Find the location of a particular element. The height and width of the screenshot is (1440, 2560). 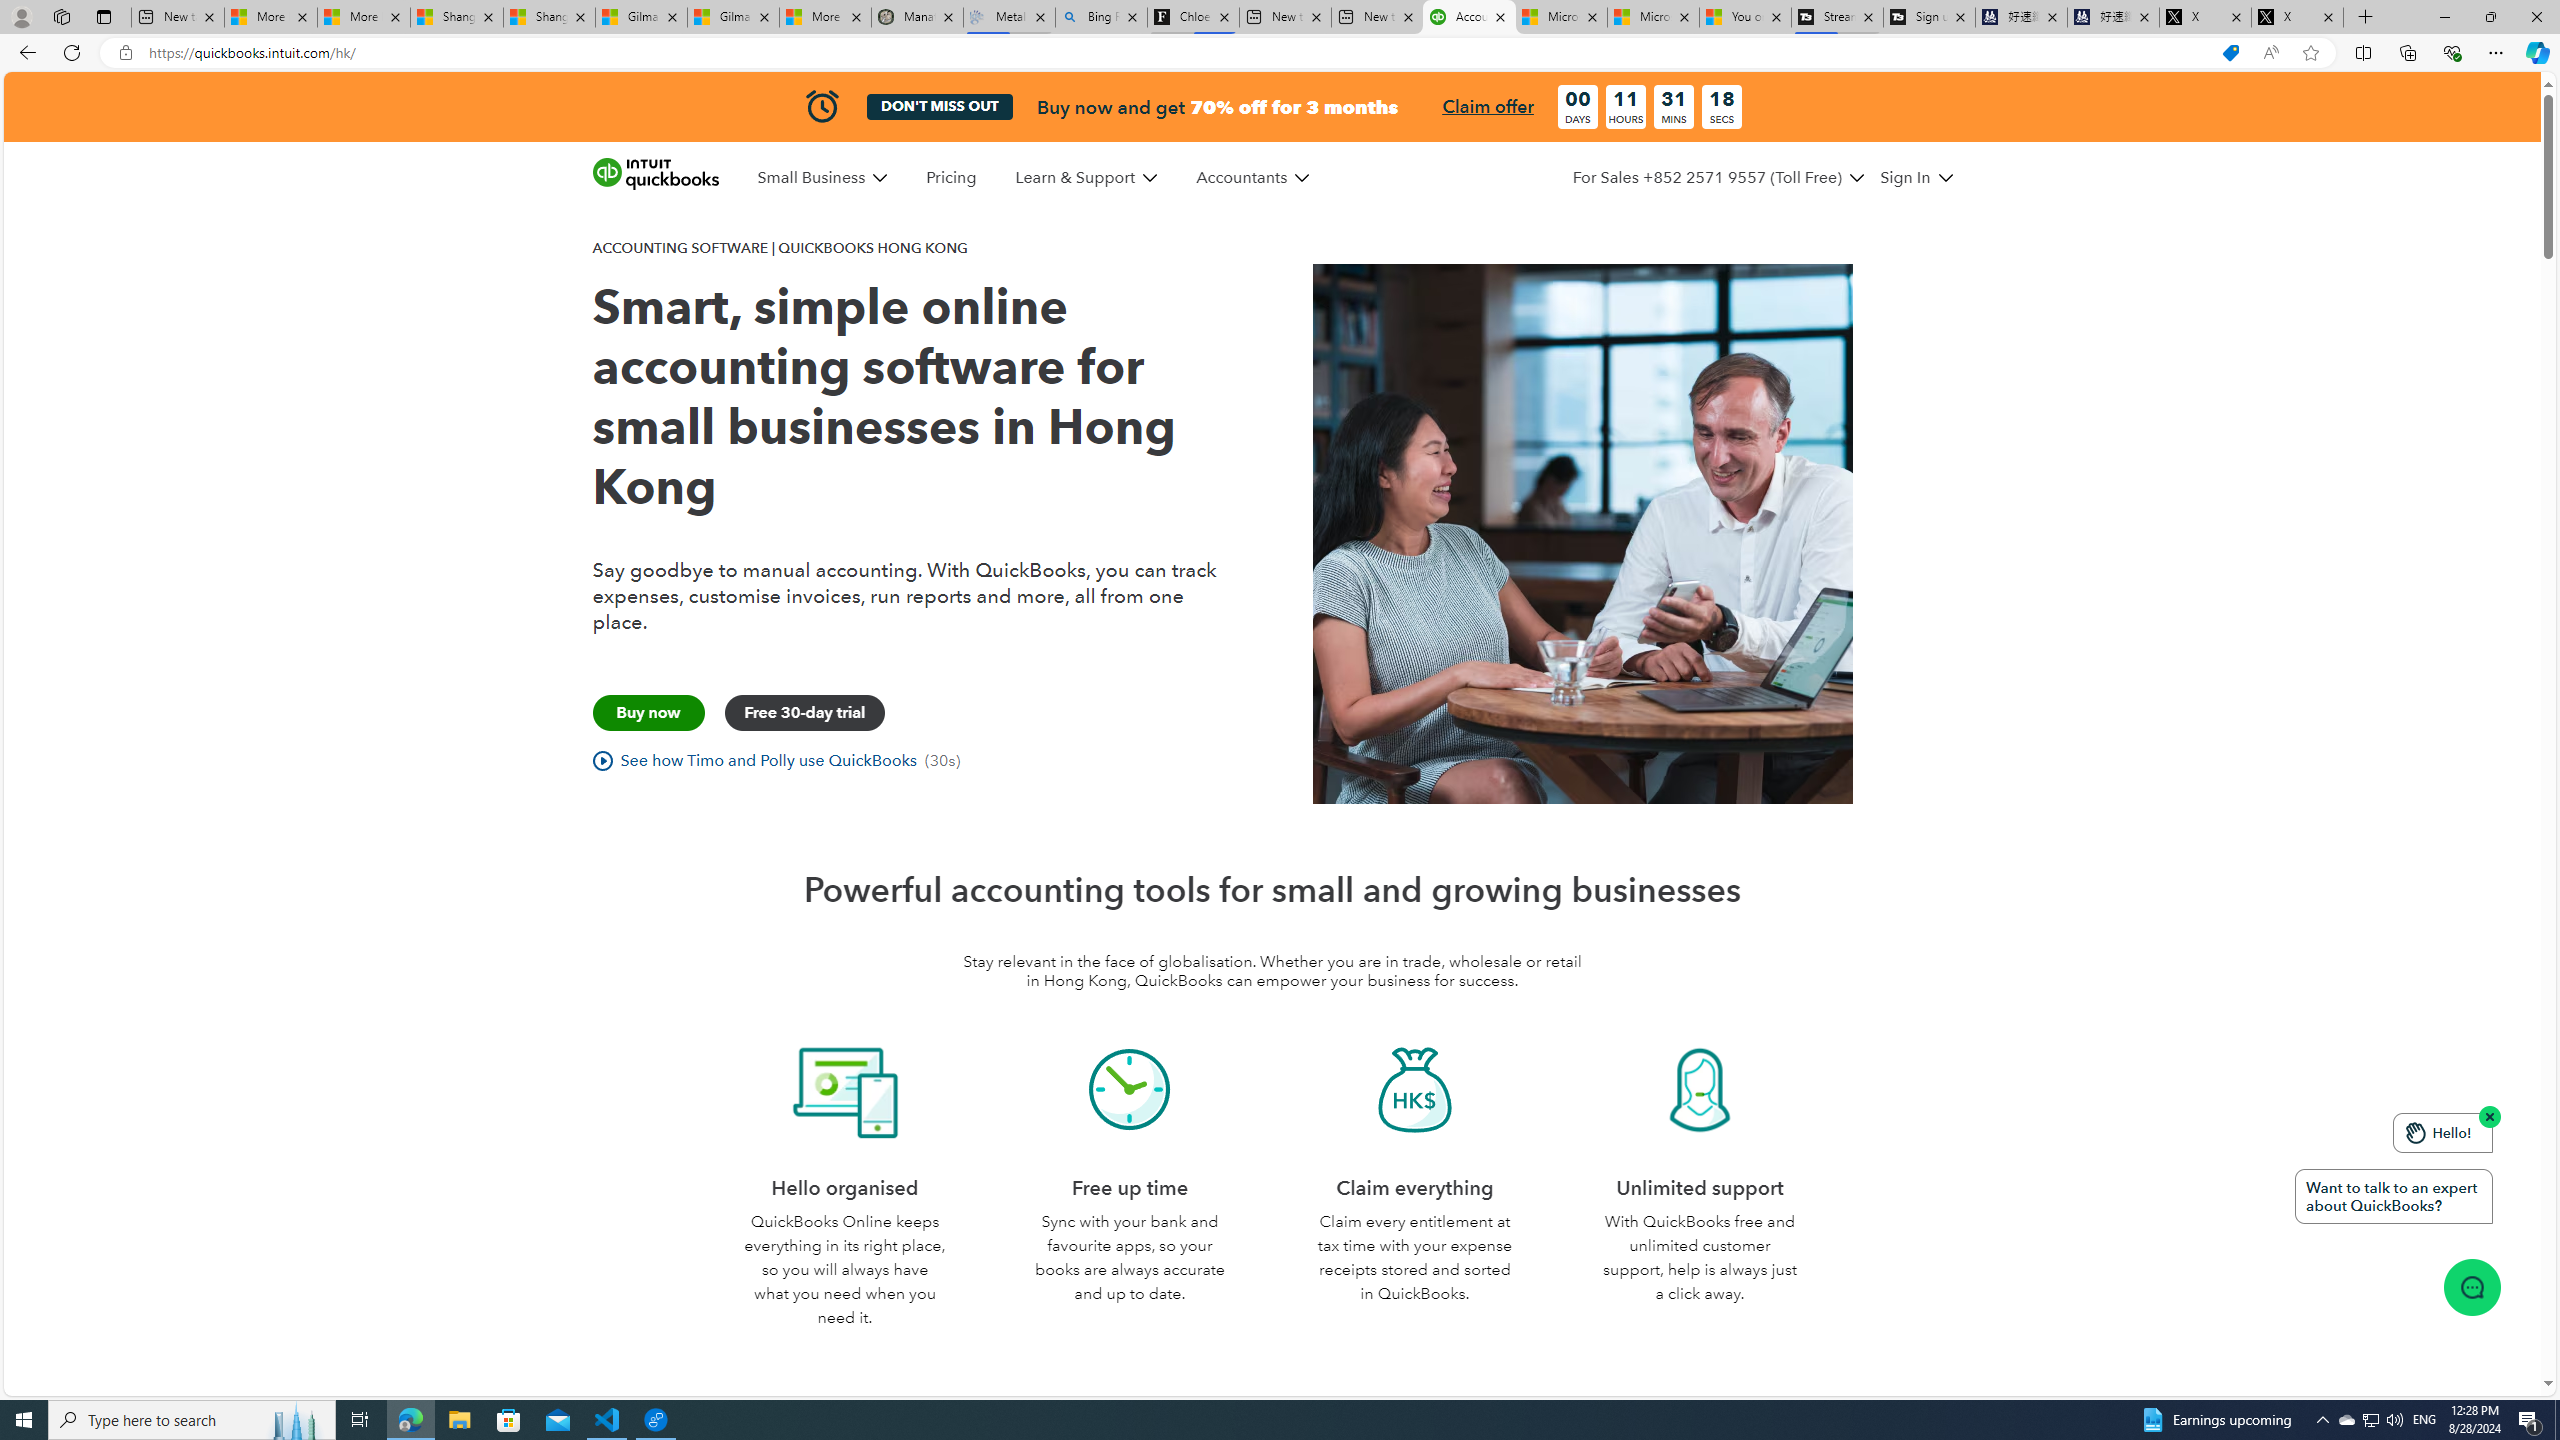

Unlimited support is located at coordinates (1700, 1090).